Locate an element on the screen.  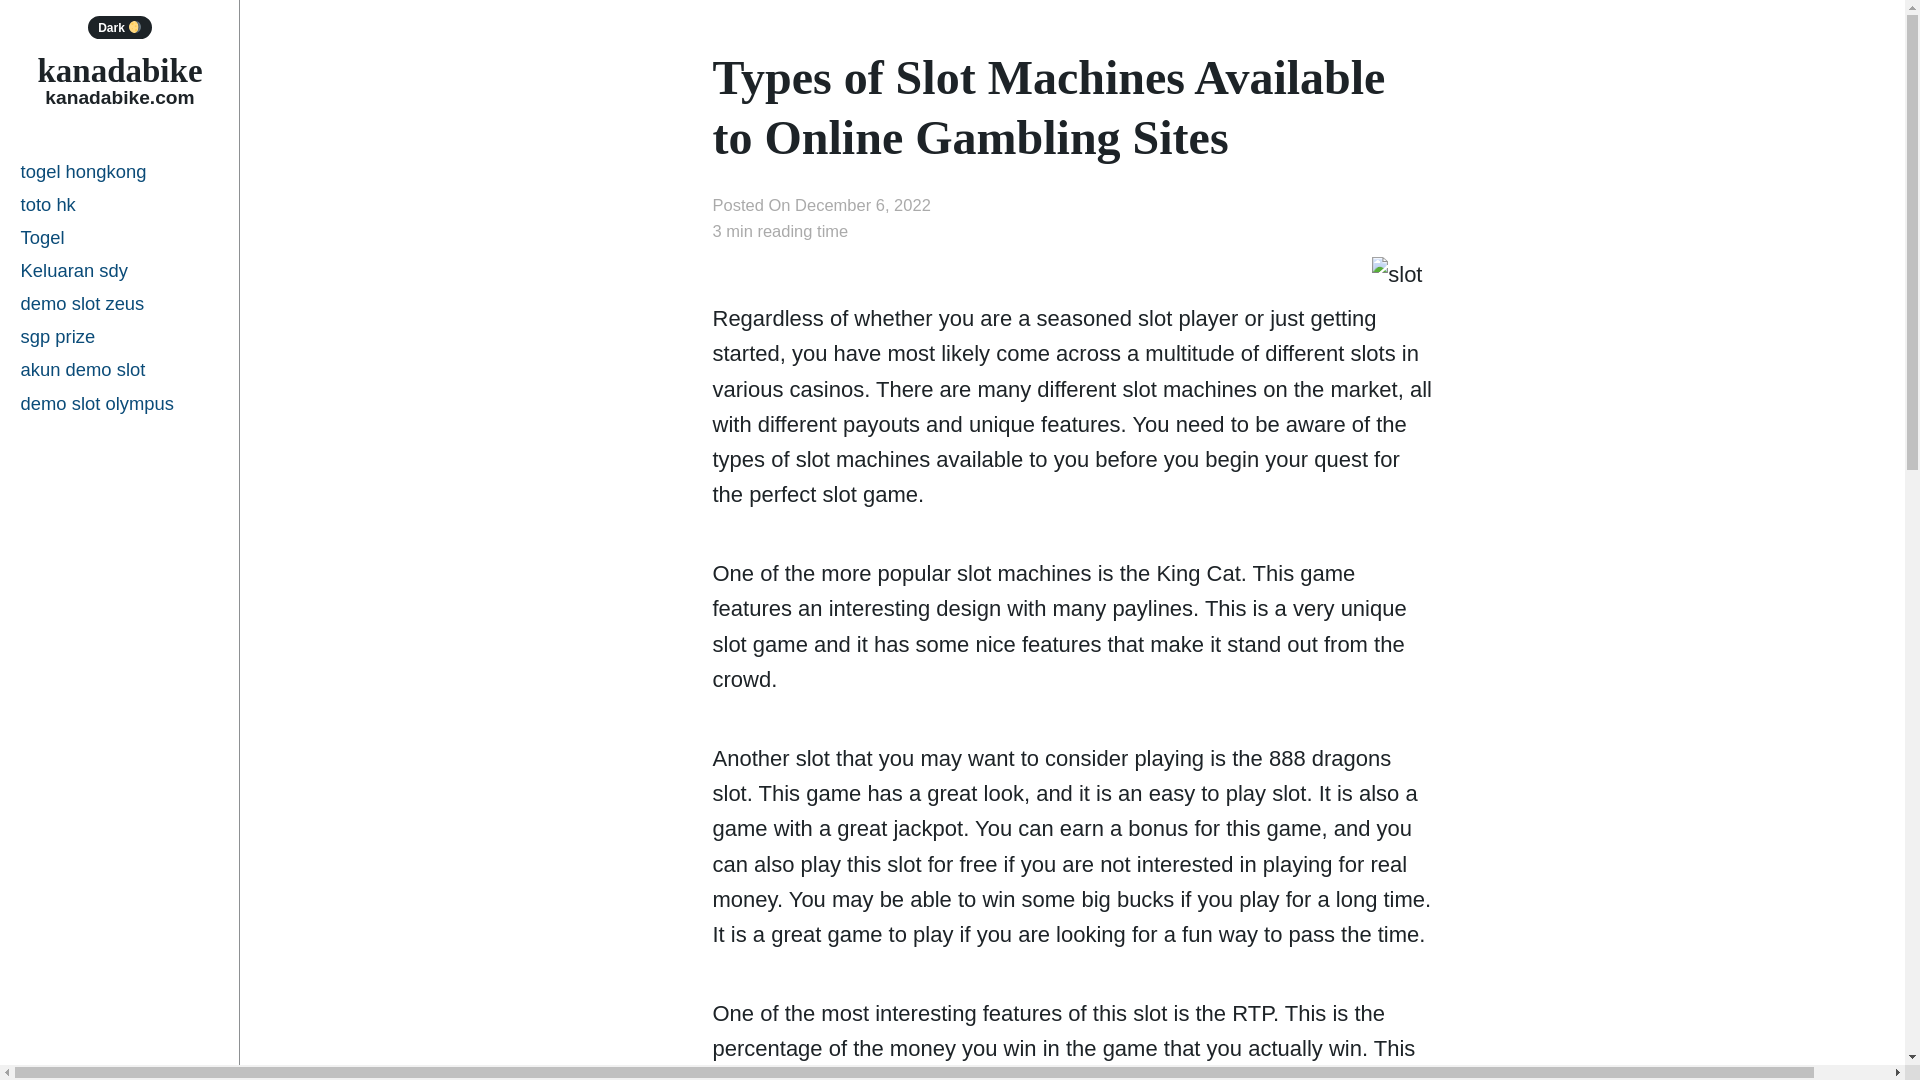
sgp prize is located at coordinates (120, 336).